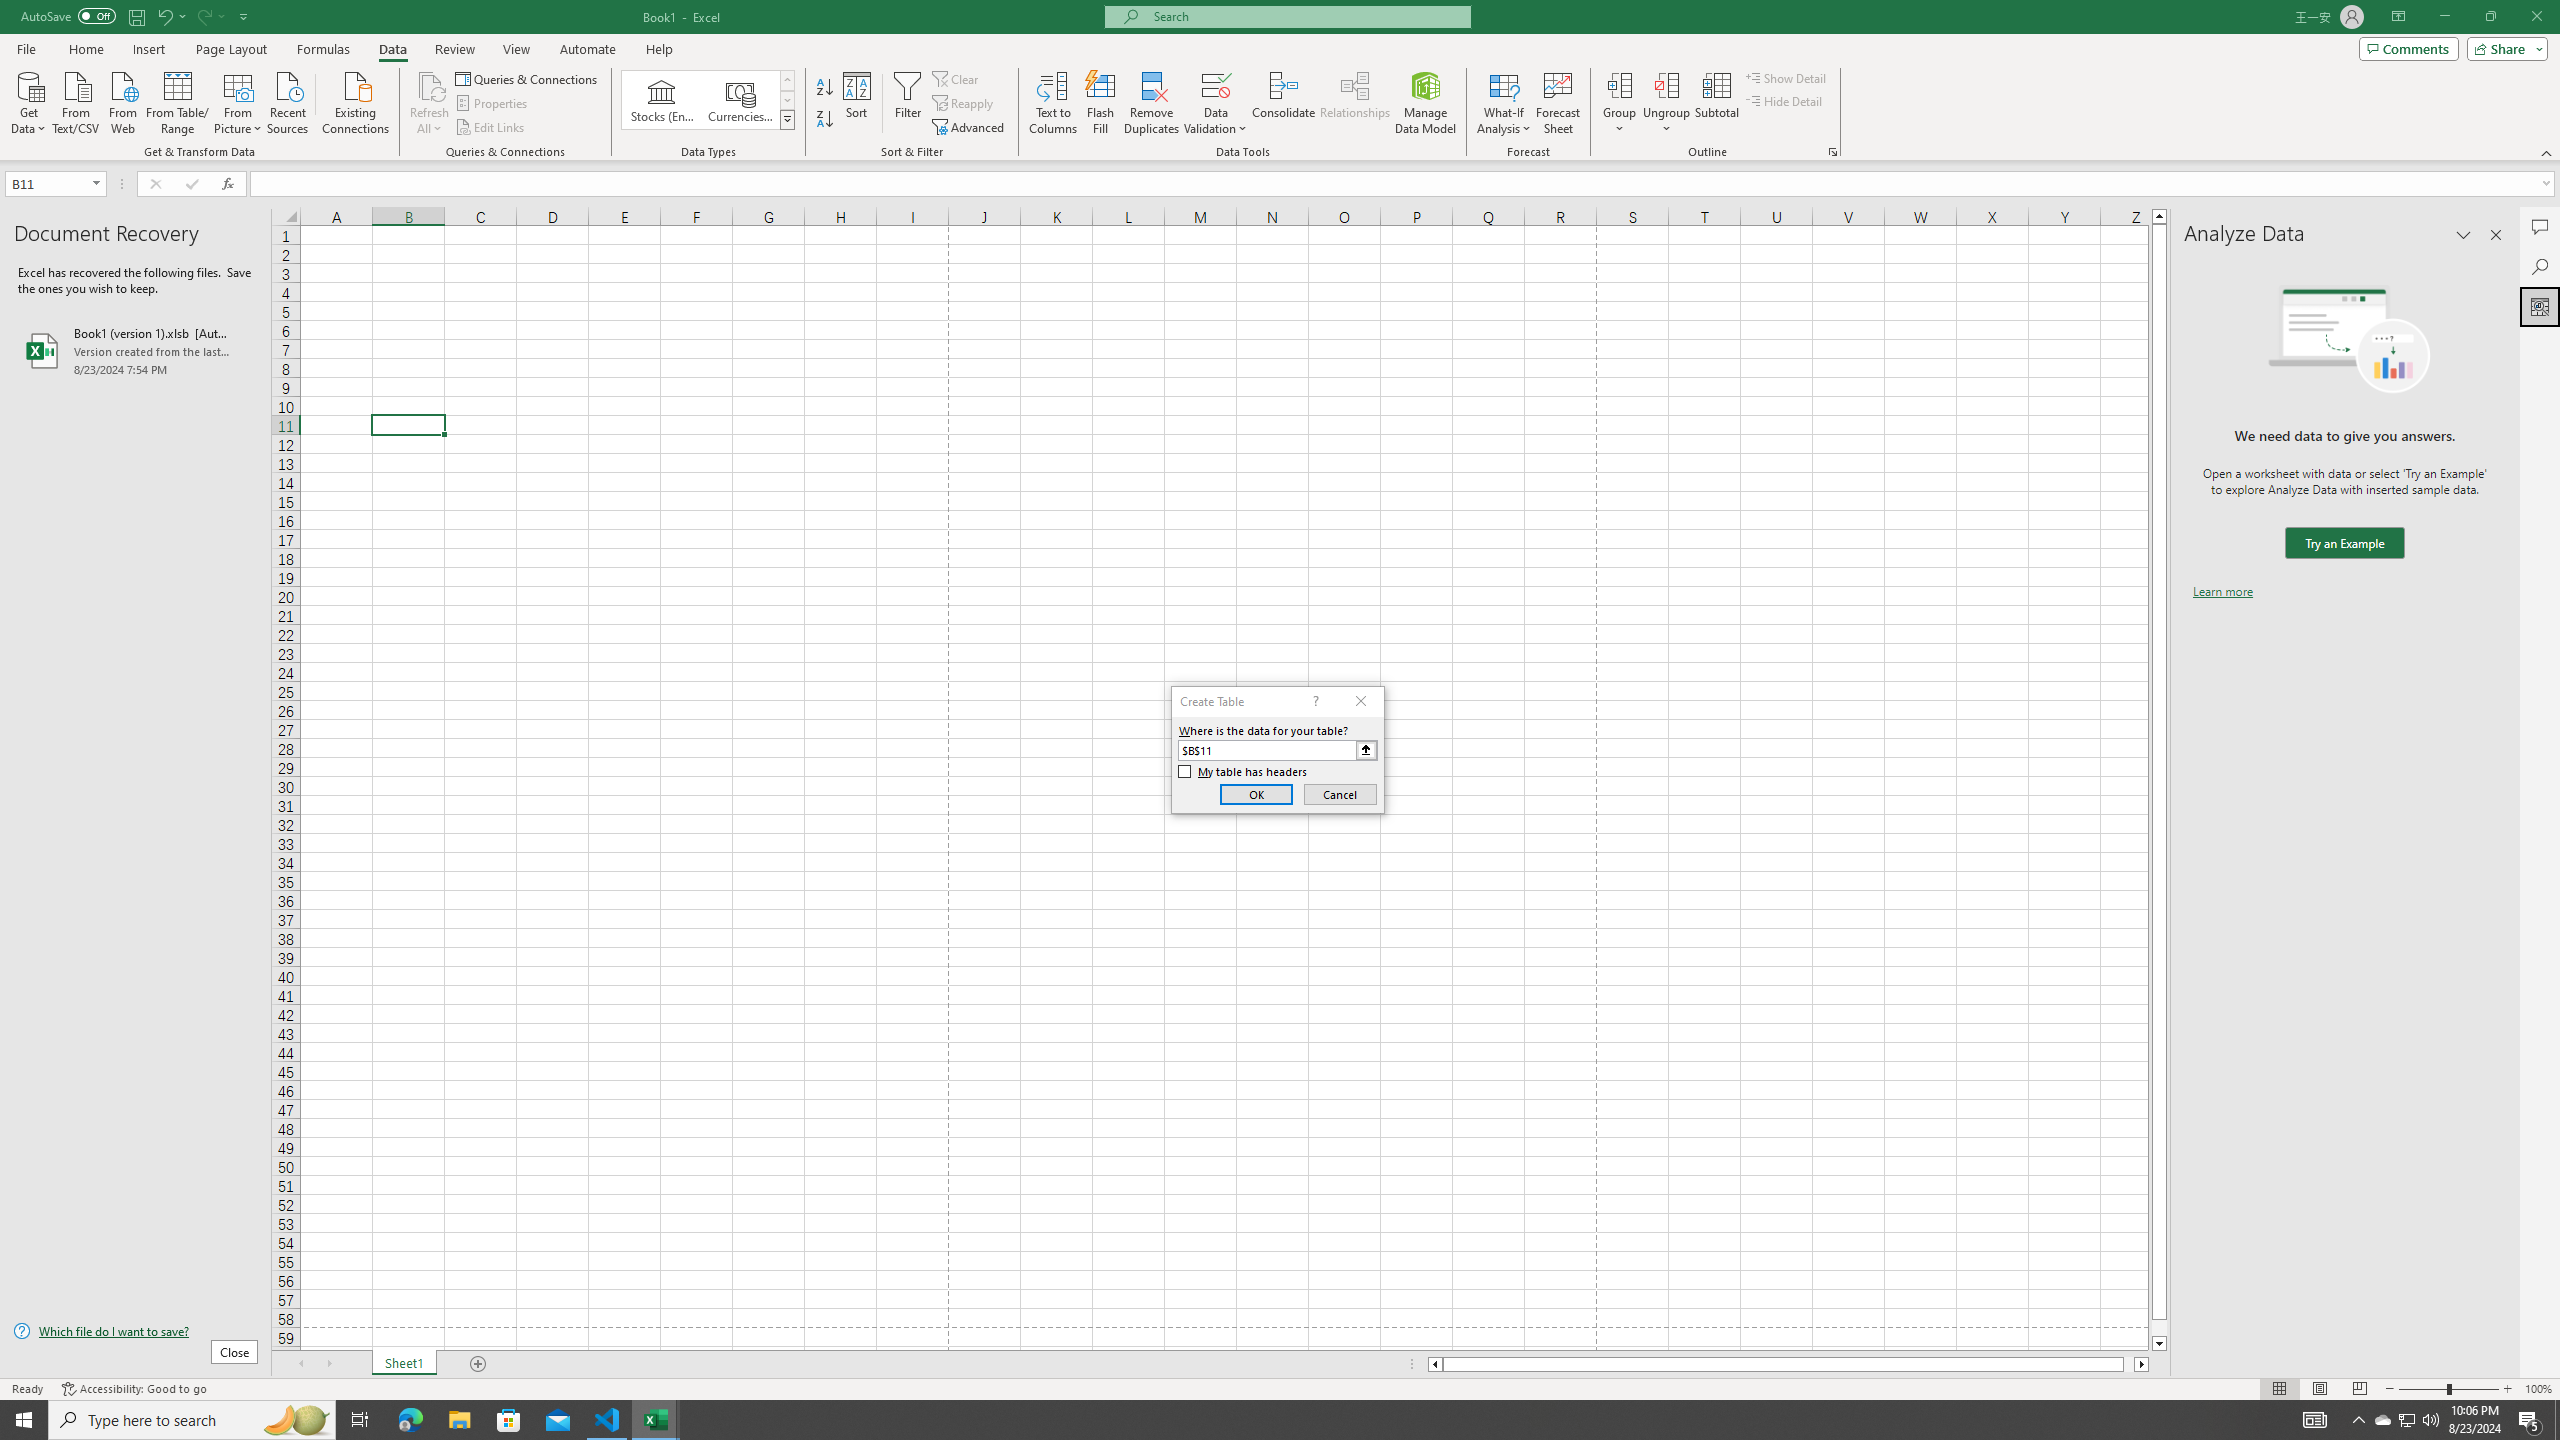 Image resolution: width=2560 pixels, height=1440 pixels. I want to click on From Picture, so click(239, 101).